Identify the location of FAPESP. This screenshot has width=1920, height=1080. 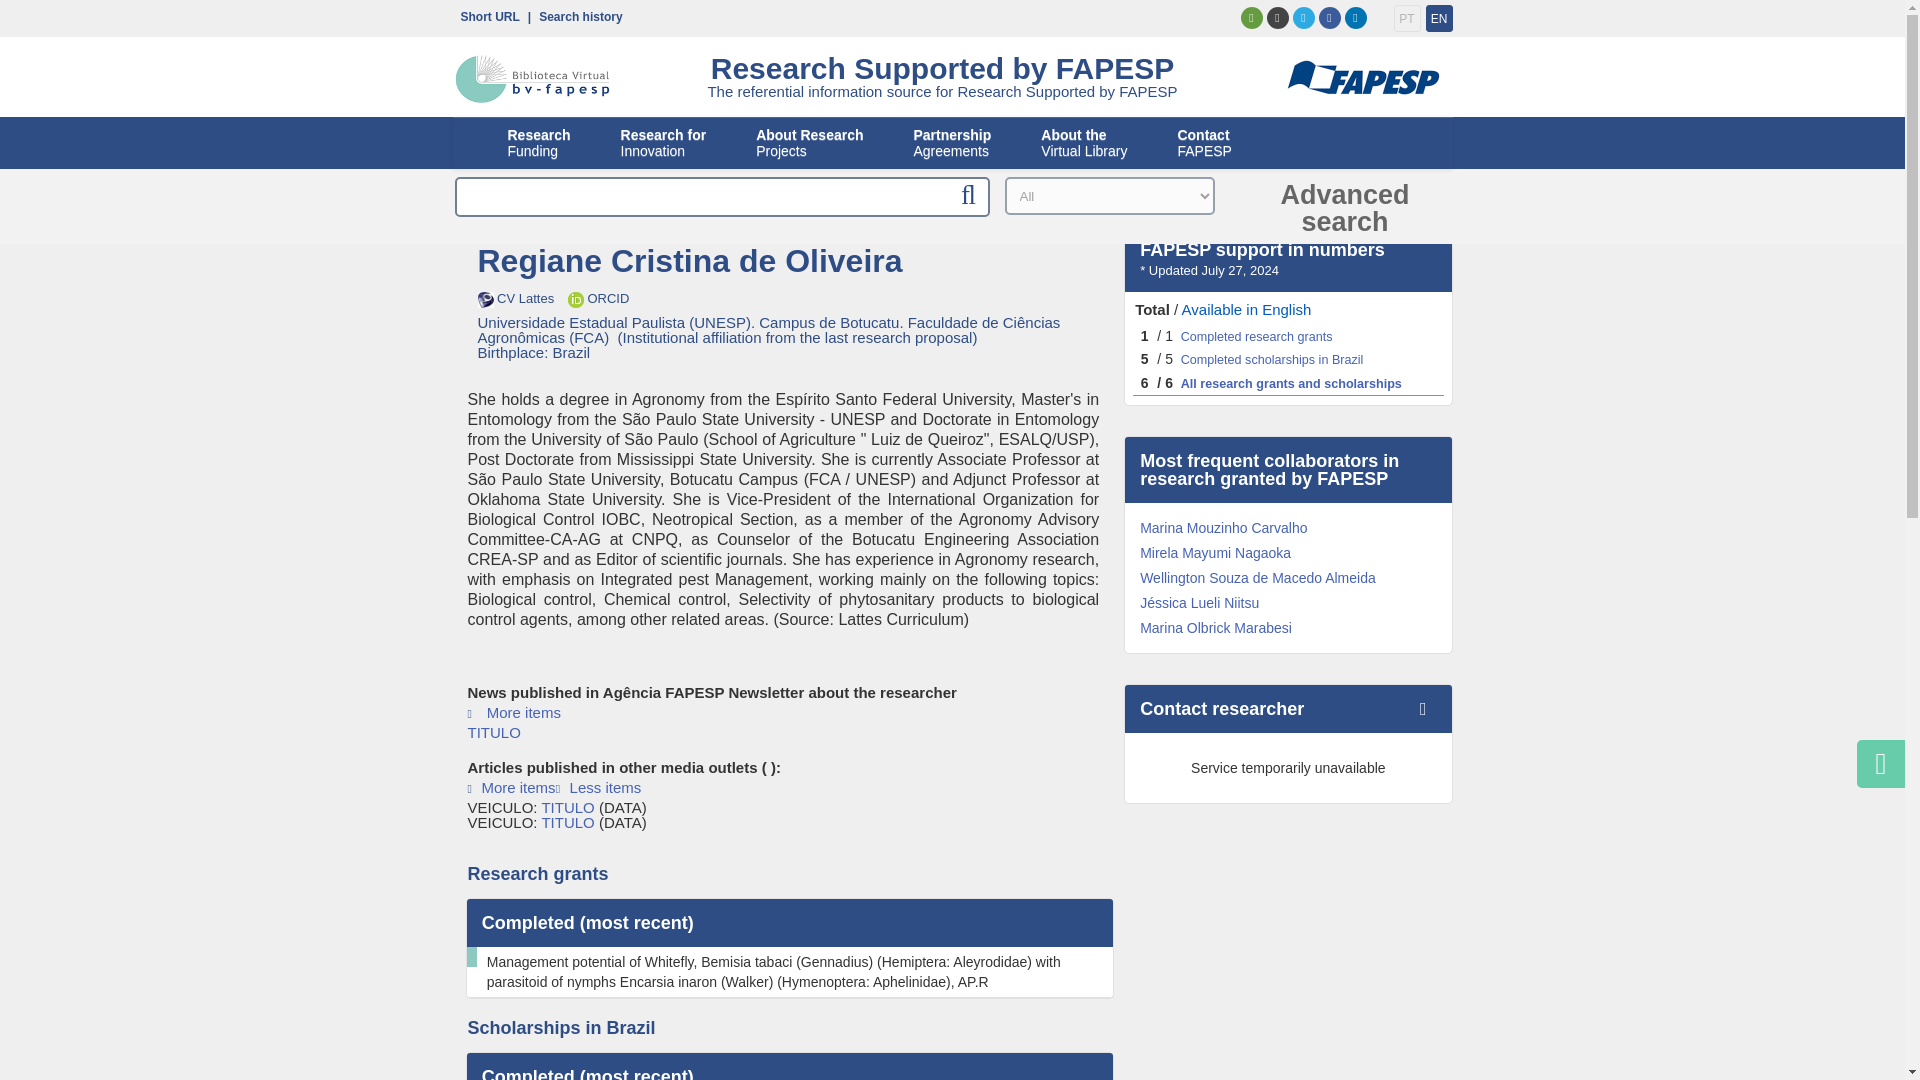
(1406, 18).